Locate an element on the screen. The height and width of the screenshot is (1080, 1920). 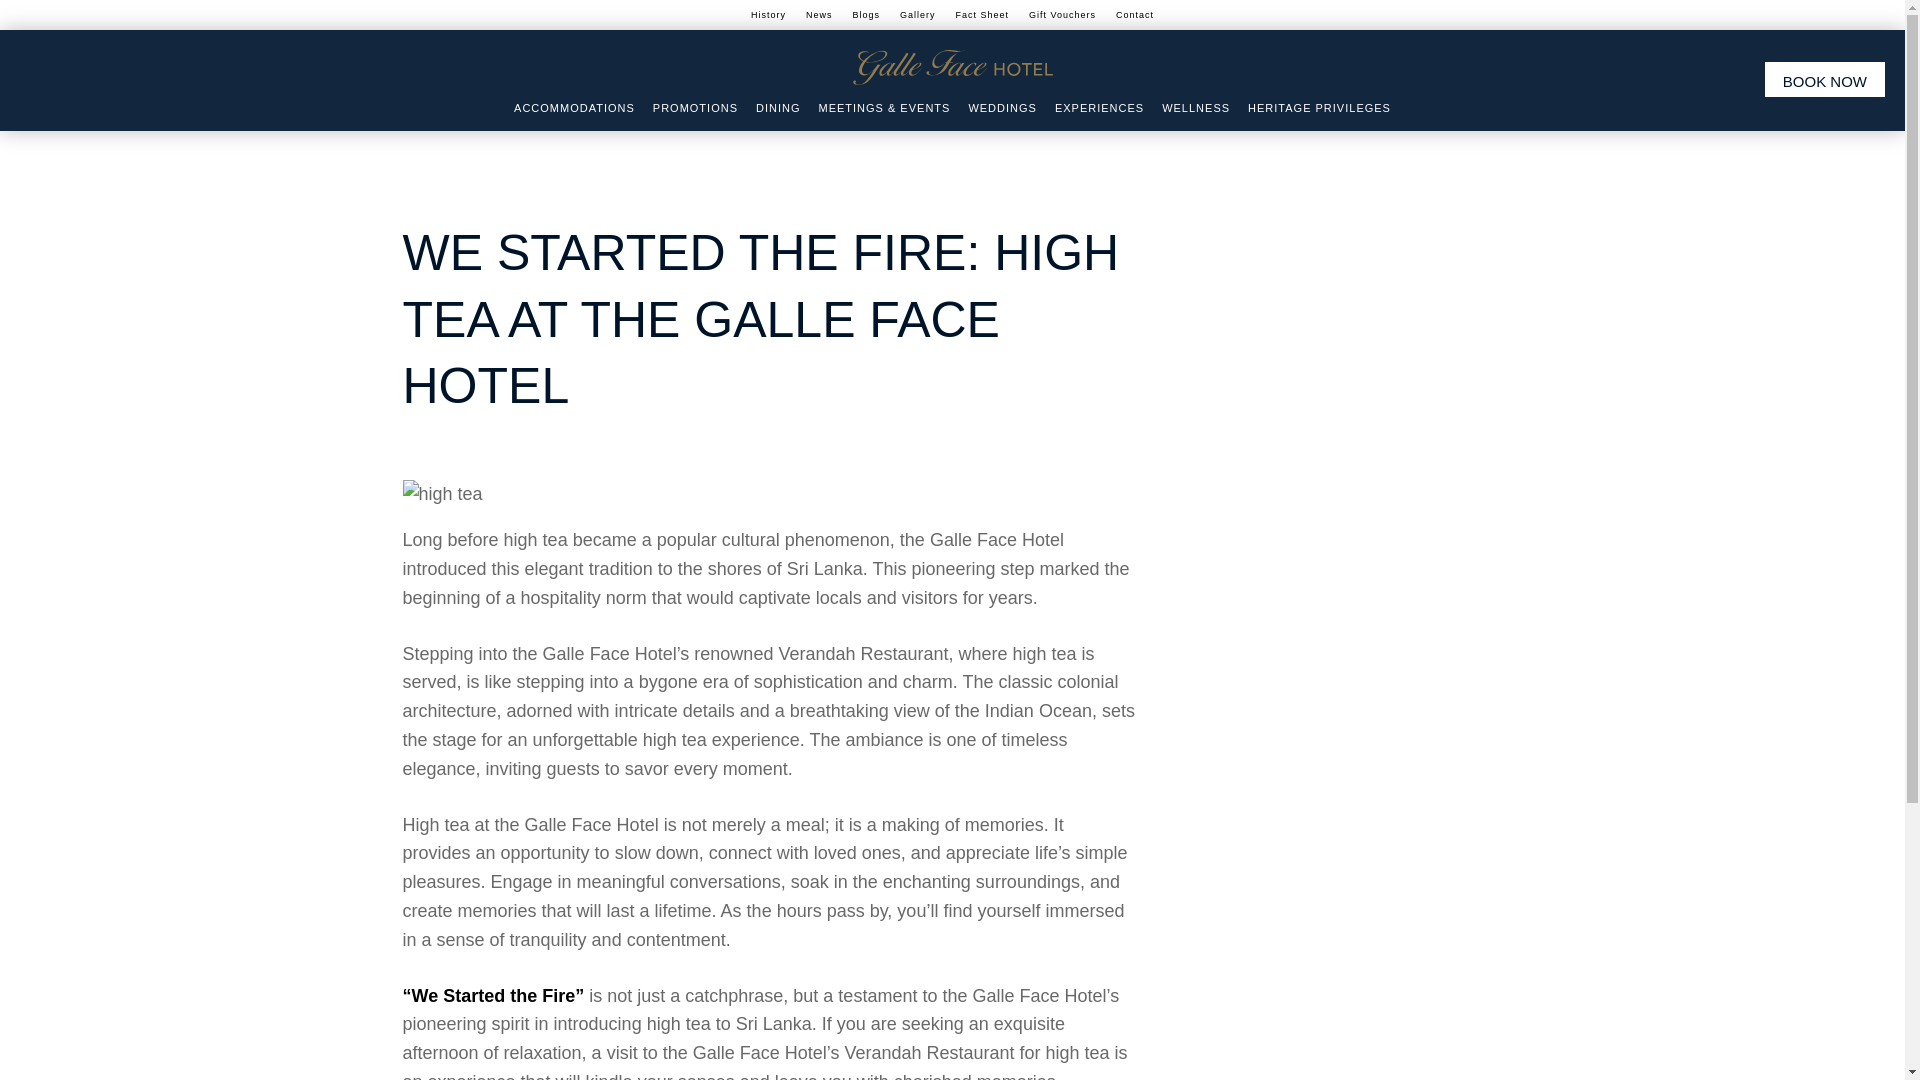
Fact Sheet is located at coordinates (982, 14).